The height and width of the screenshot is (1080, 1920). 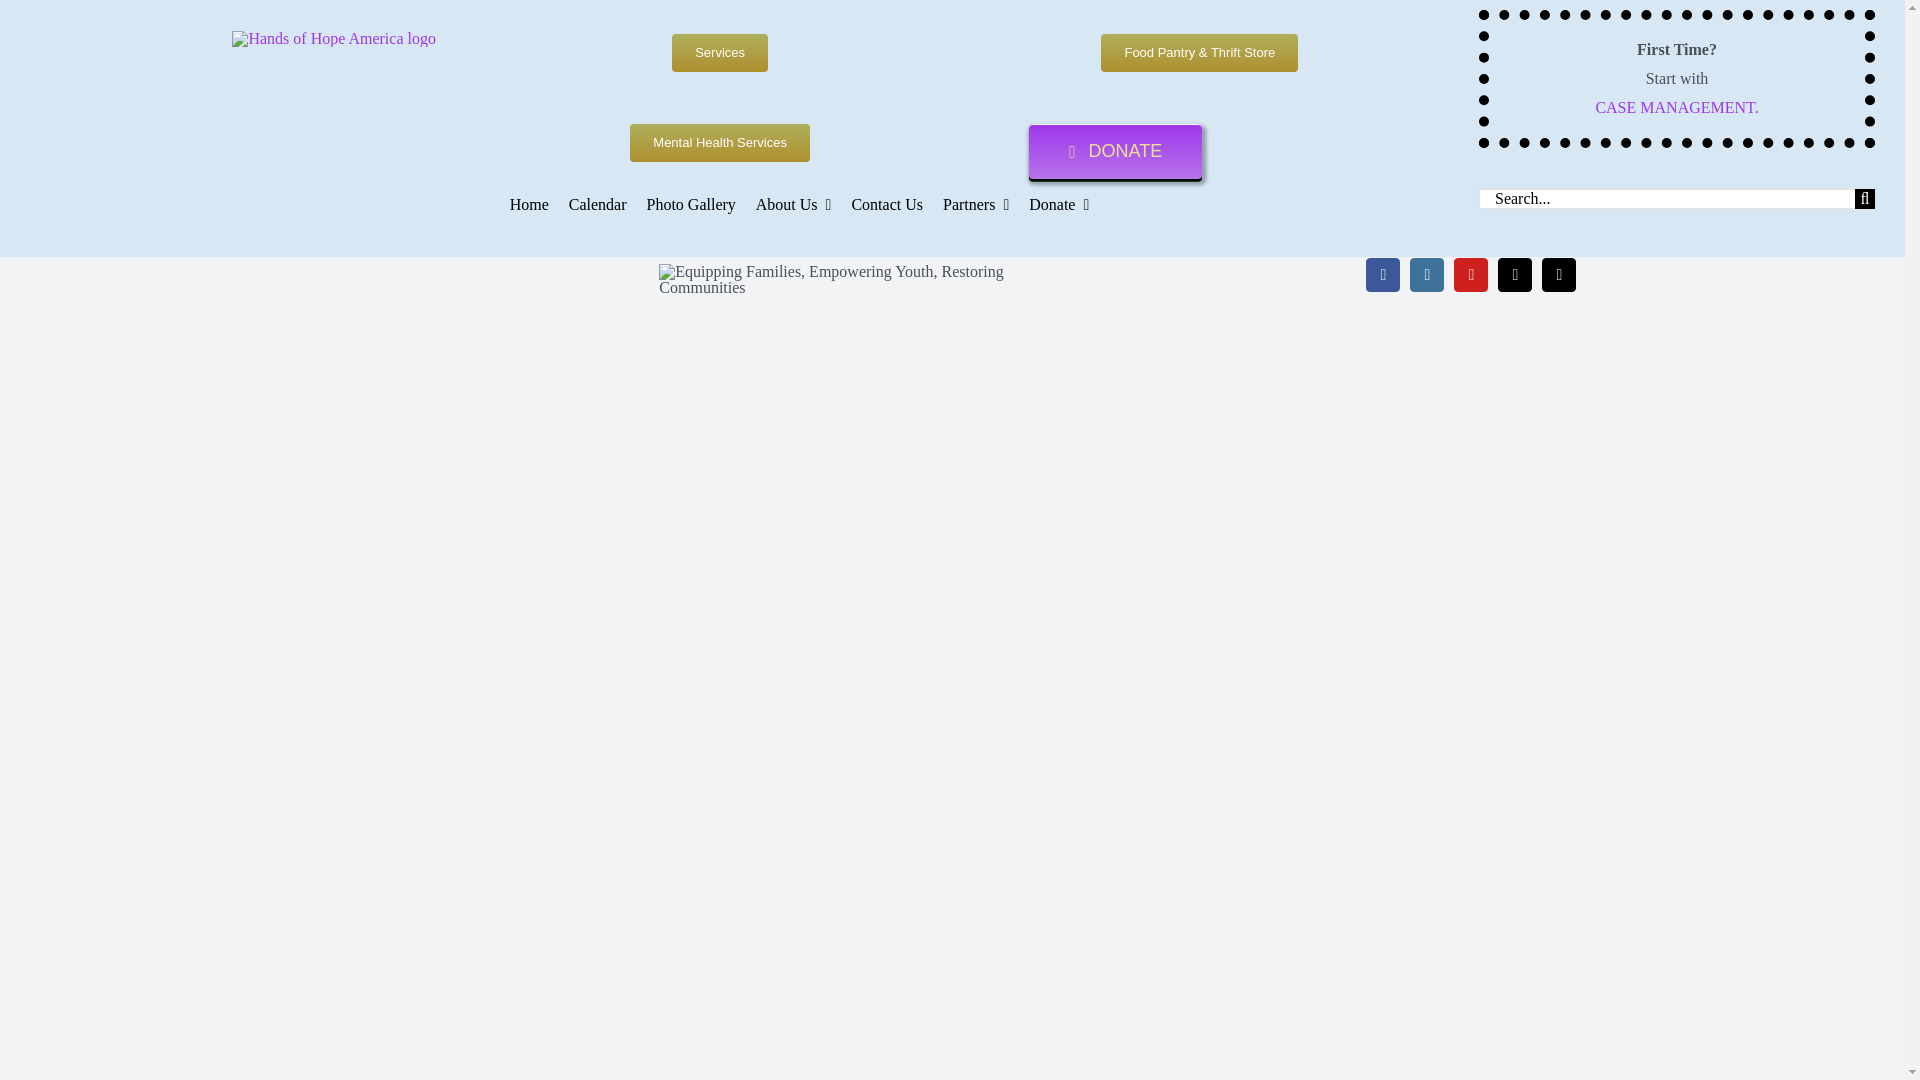 I want to click on Mental Health Services, so click(x=720, y=143).